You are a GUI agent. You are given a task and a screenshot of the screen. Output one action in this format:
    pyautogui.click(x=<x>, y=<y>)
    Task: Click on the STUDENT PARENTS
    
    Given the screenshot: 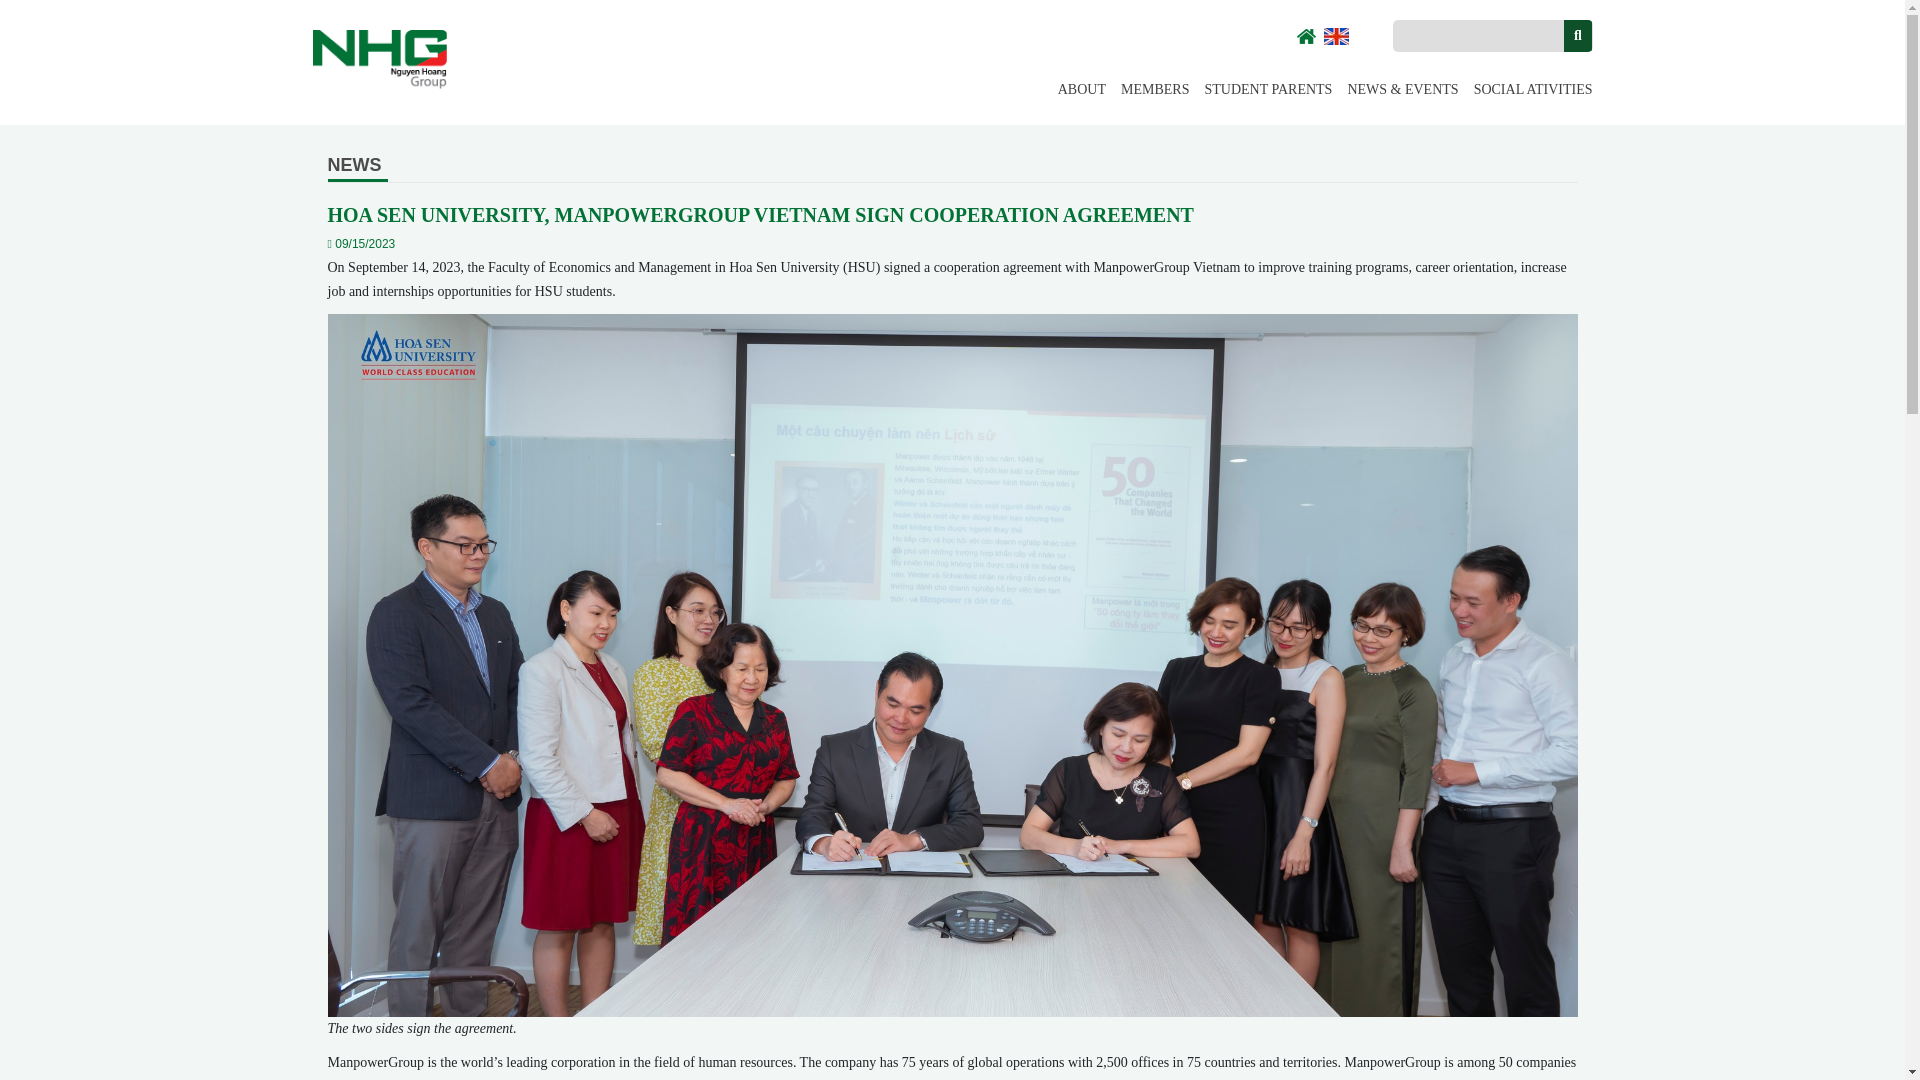 What is the action you would take?
    pyautogui.click(x=1268, y=90)
    